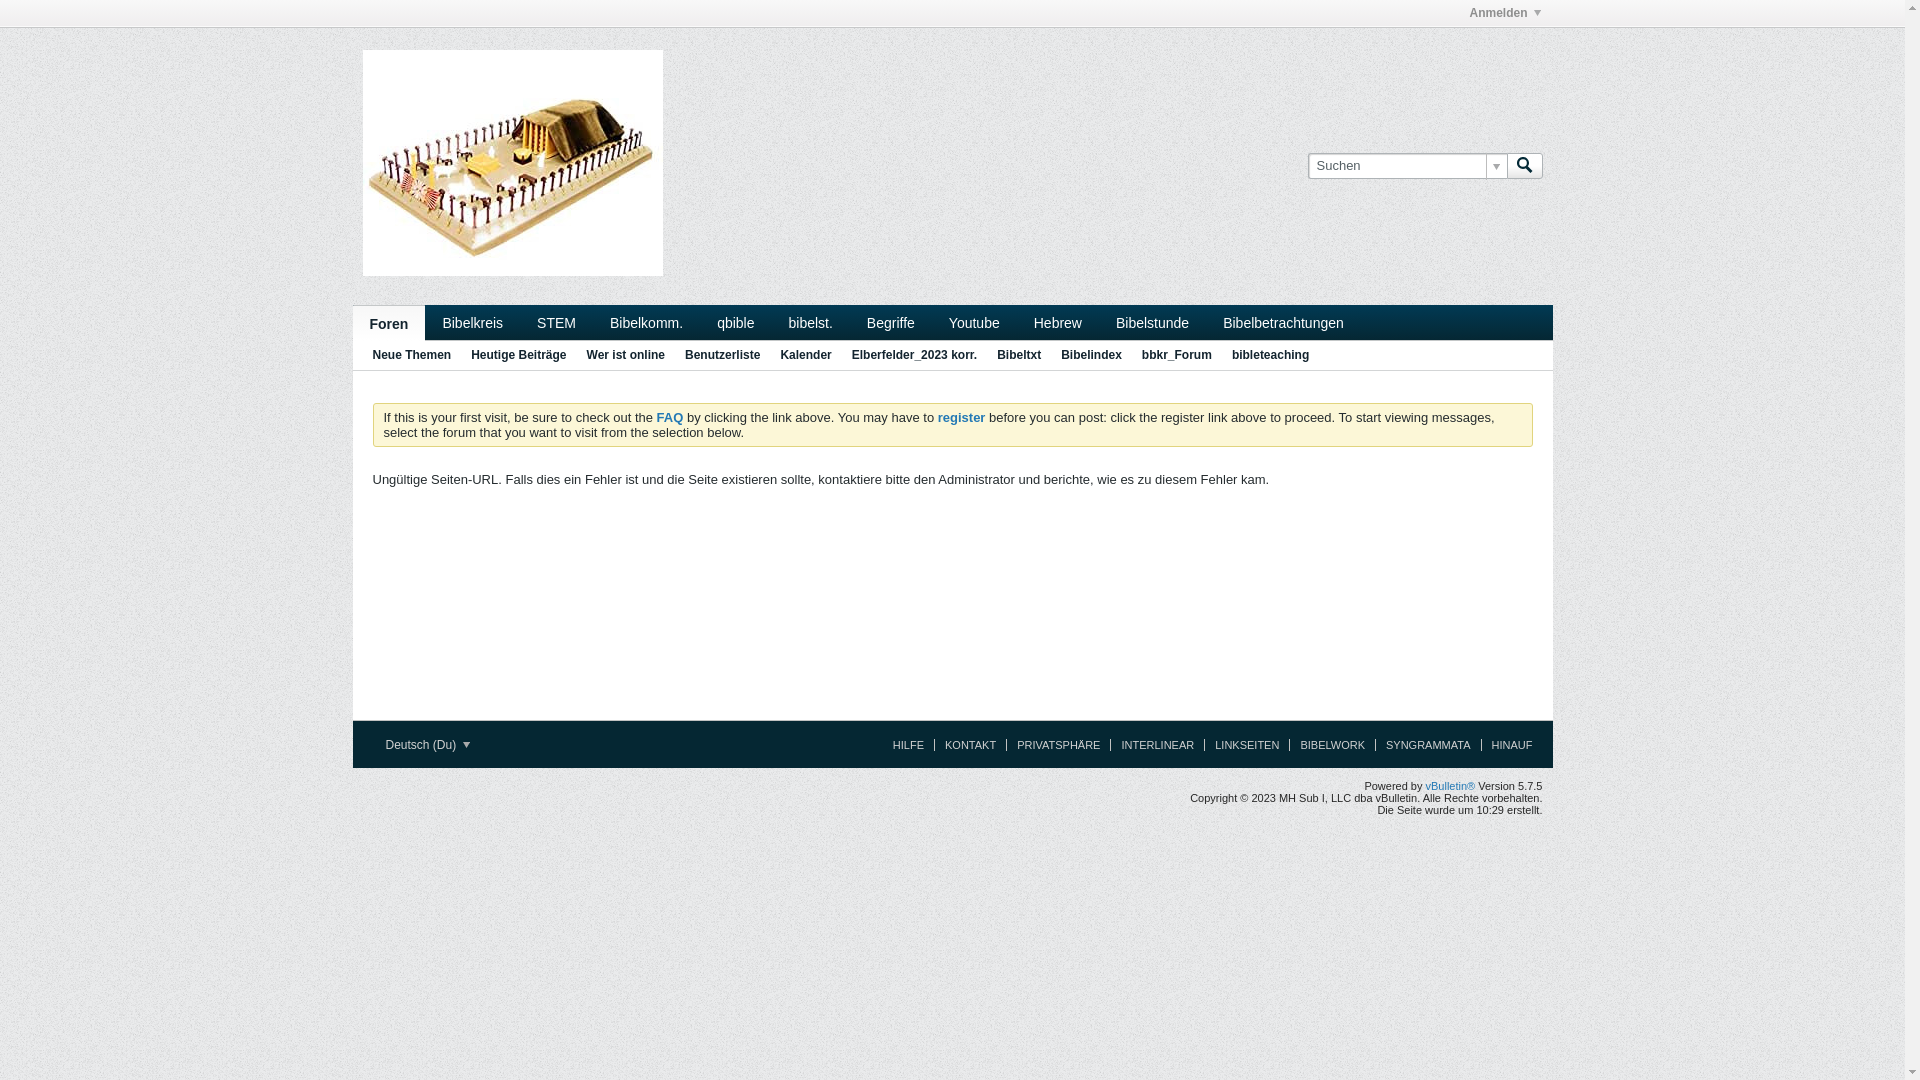 The height and width of the screenshot is (1080, 1920). I want to click on HINAUF, so click(1507, 745).